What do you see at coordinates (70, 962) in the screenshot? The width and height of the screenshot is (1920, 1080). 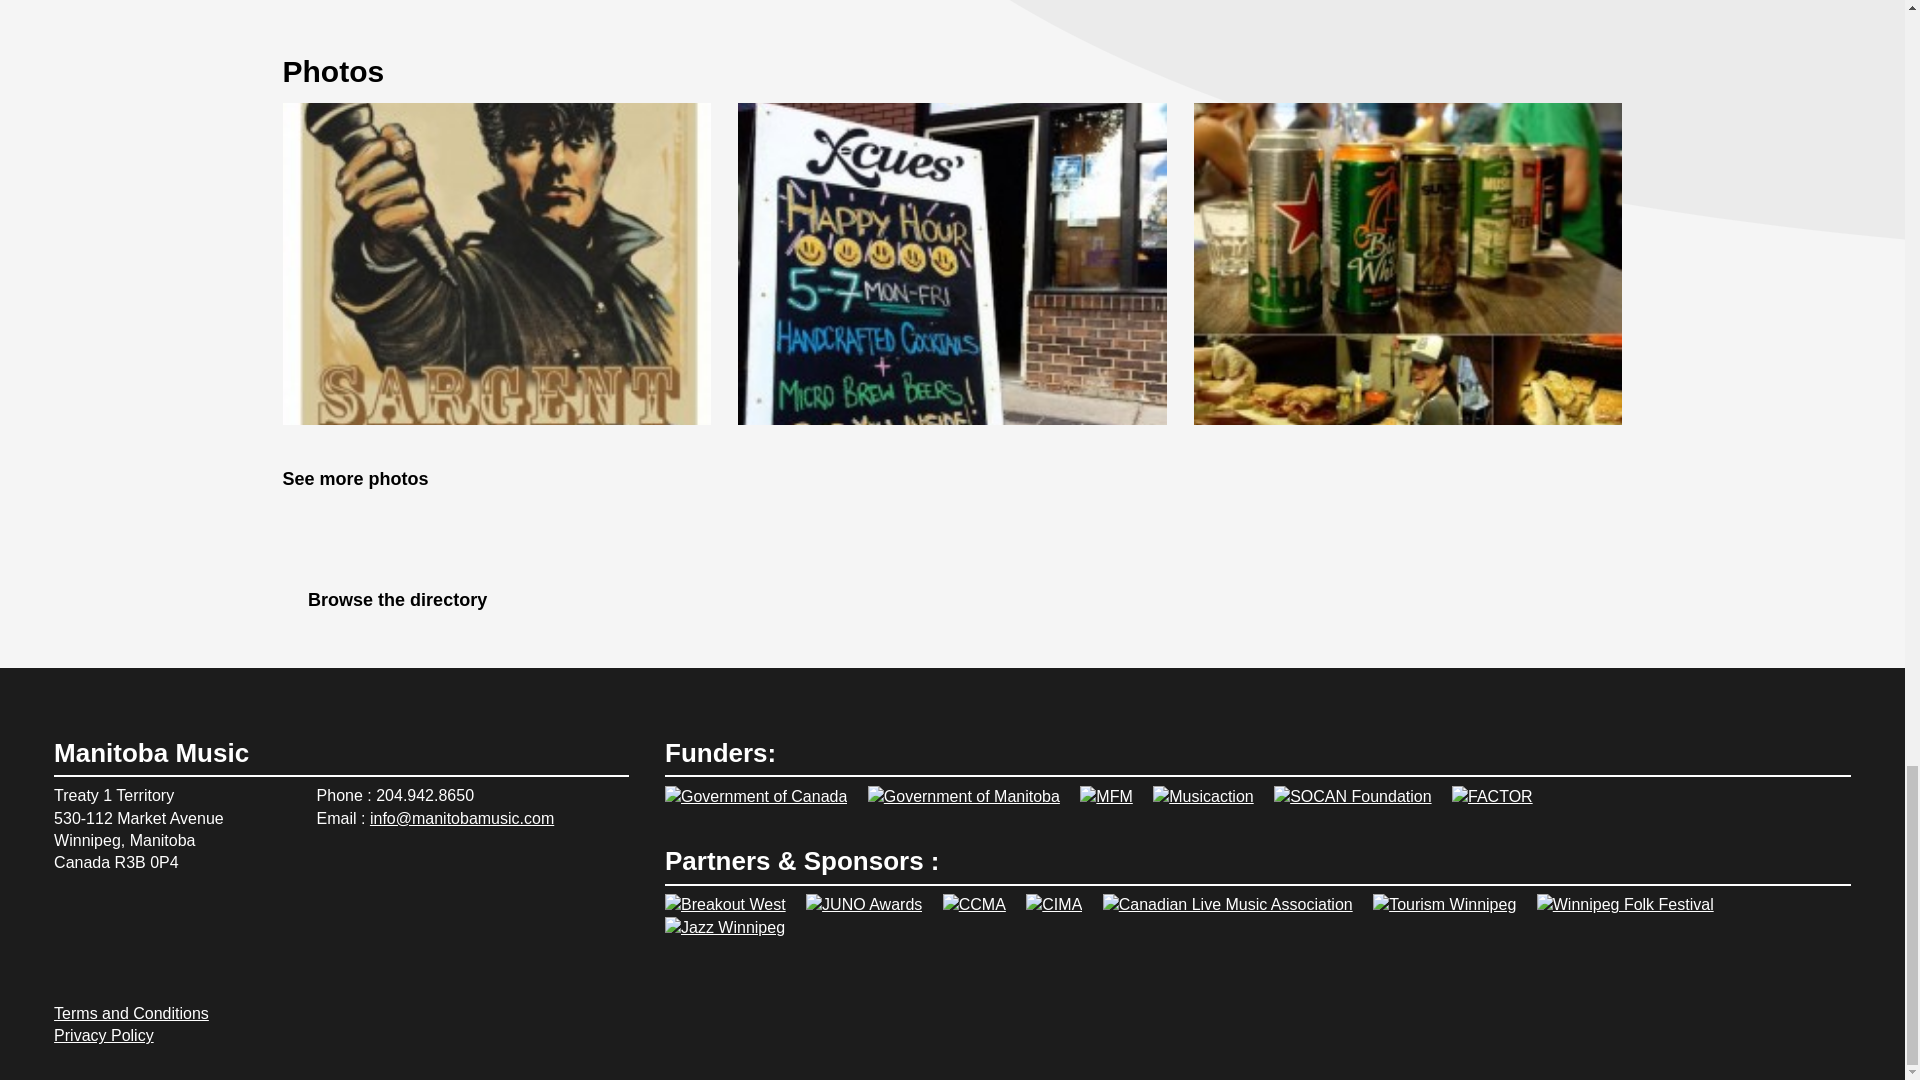 I see `Follow us on Instagram` at bounding box center [70, 962].